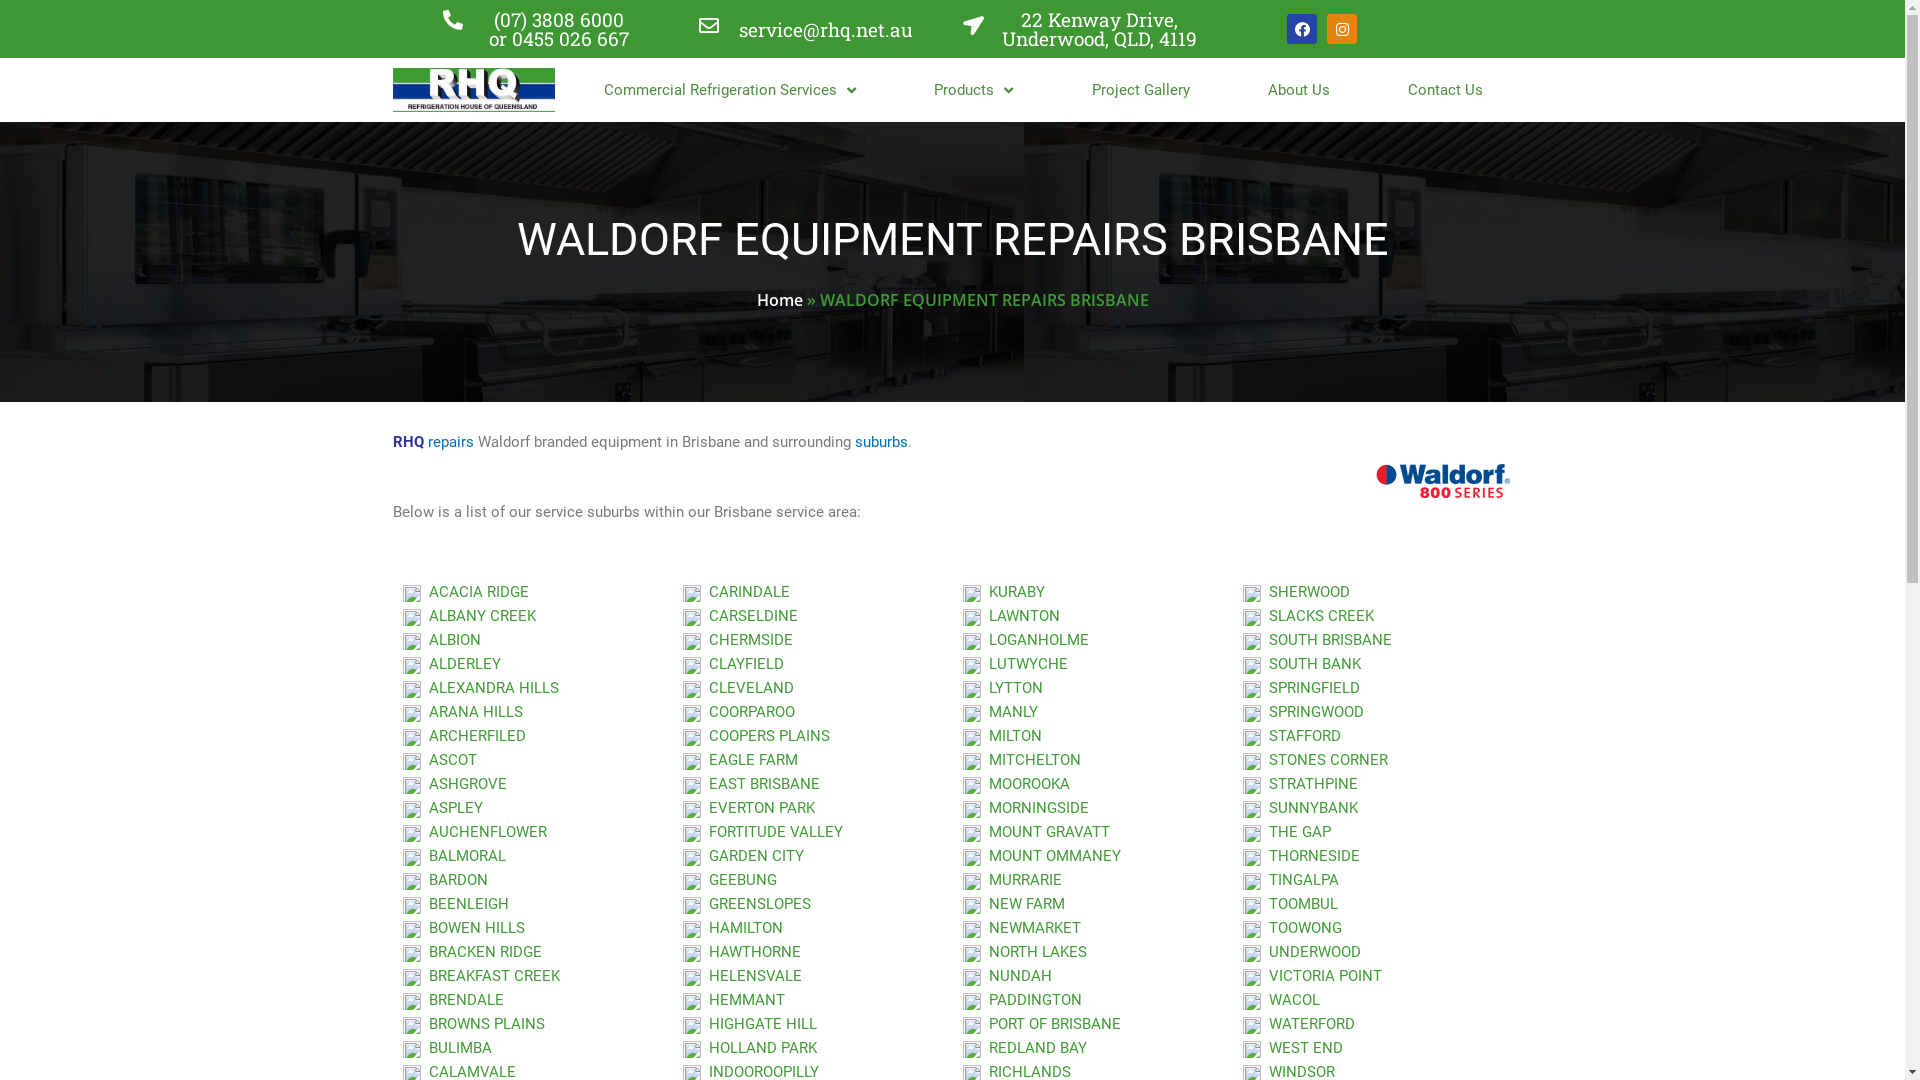 This screenshot has height=1080, width=1920. What do you see at coordinates (1286, 832) in the screenshot?
I see `  THE GAP` at bounding box center [1286, 832].